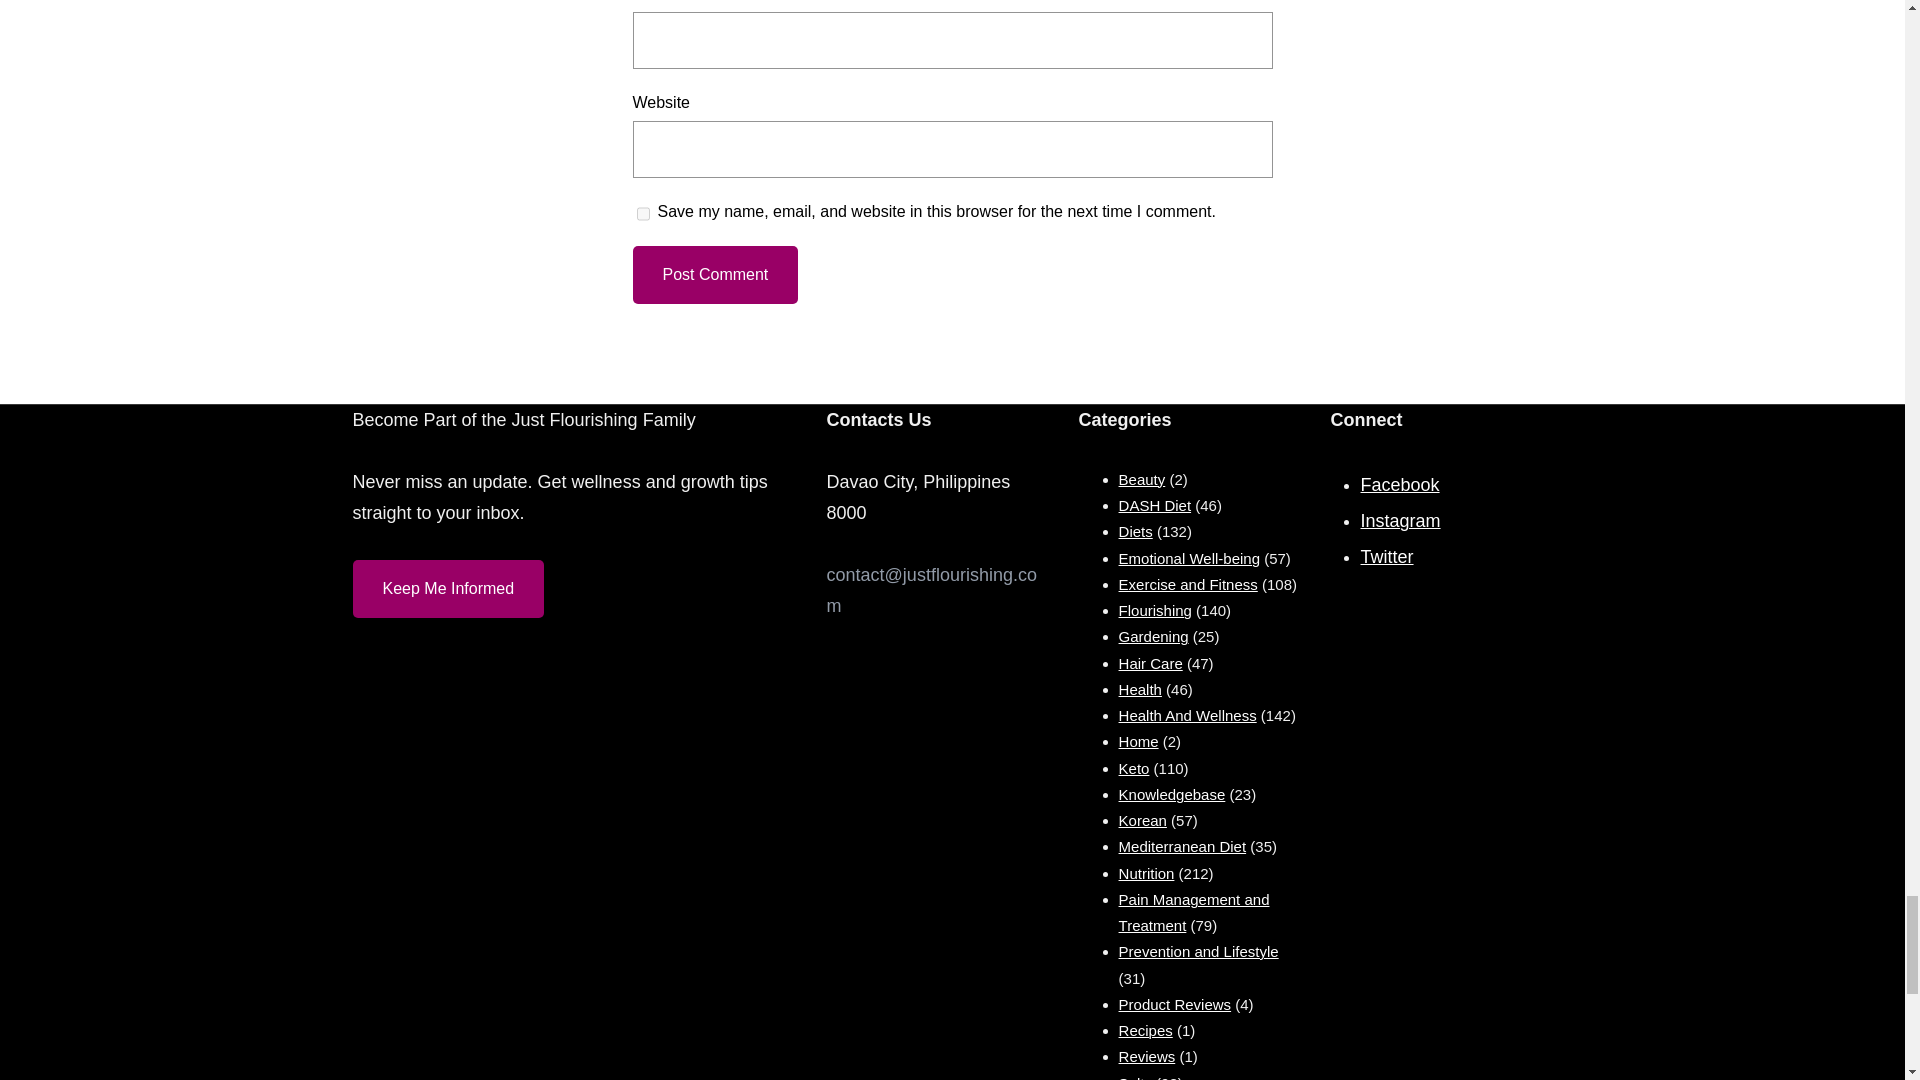  What do you see at coordinates (1139, 741) in the screenshot?
I see `Home` at bounding box center [1139, 741].